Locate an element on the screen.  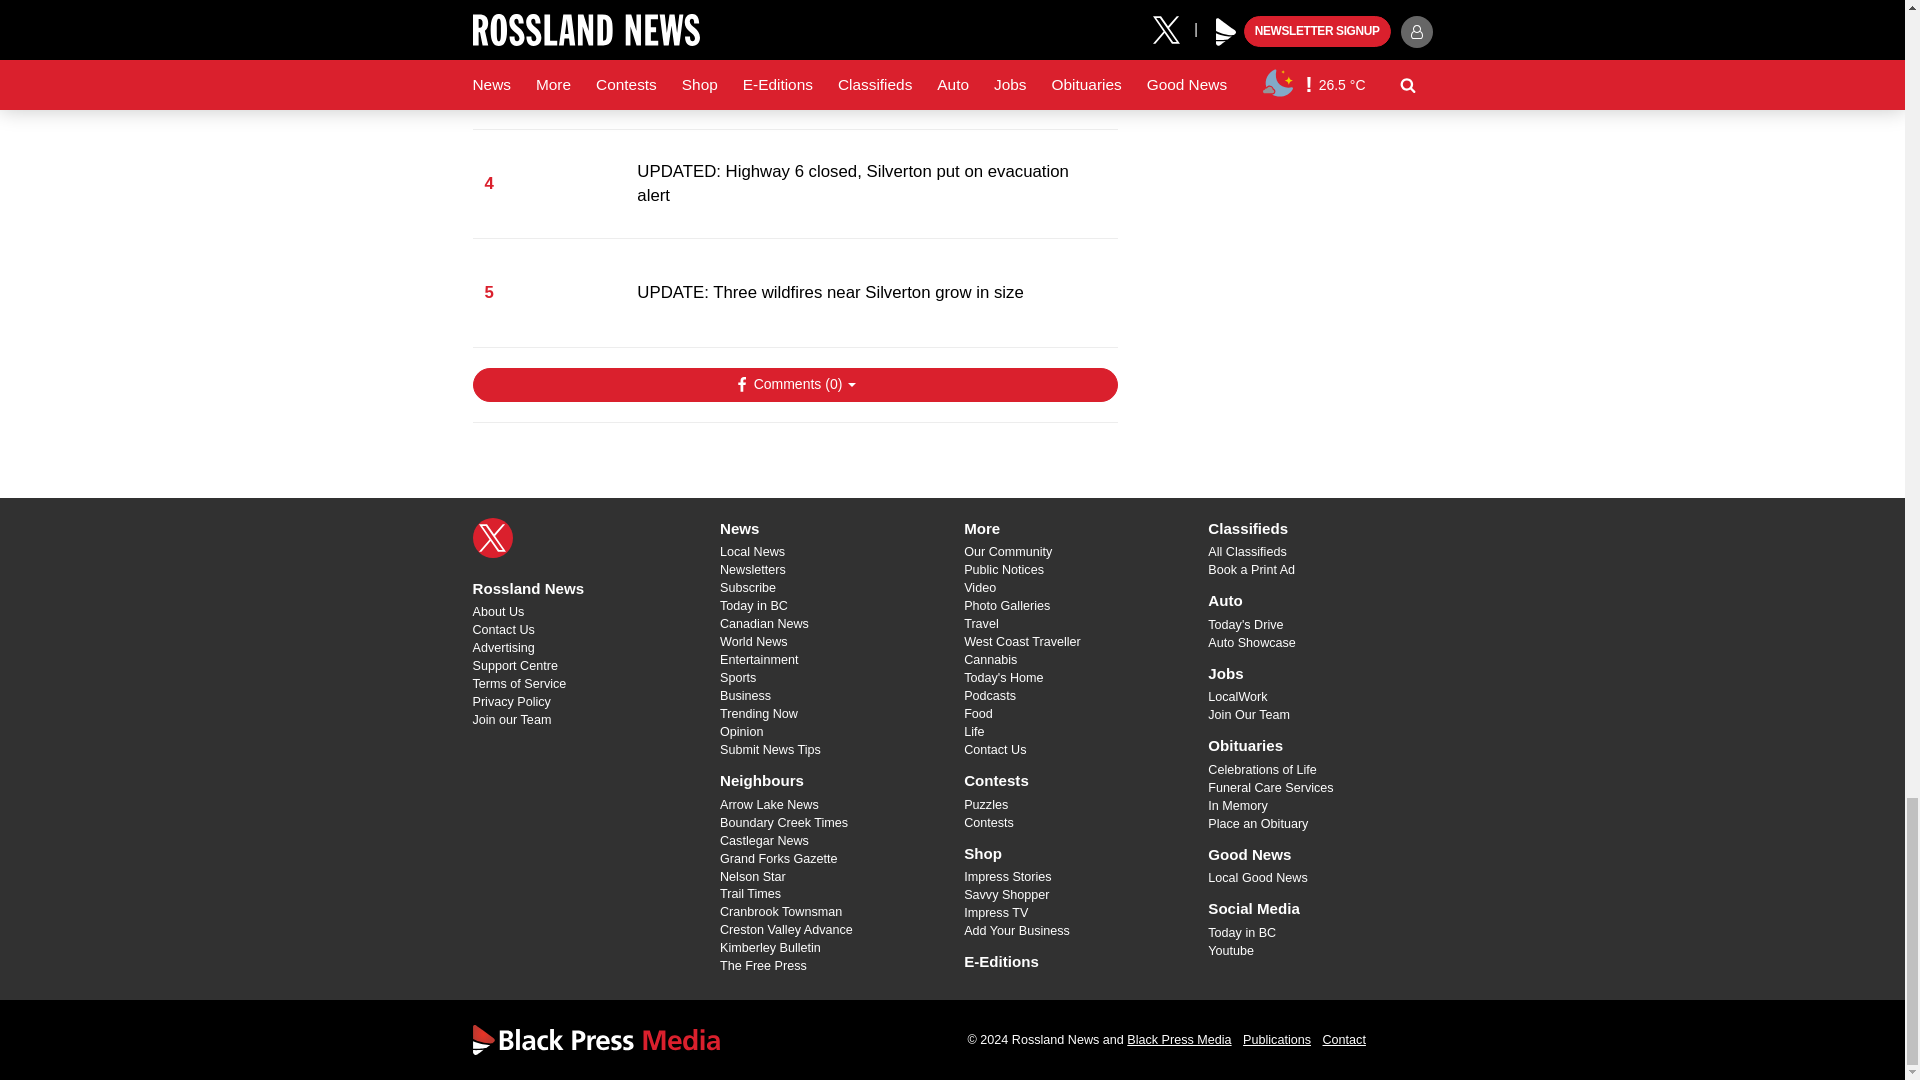
X is located at coordinates (492, 538).